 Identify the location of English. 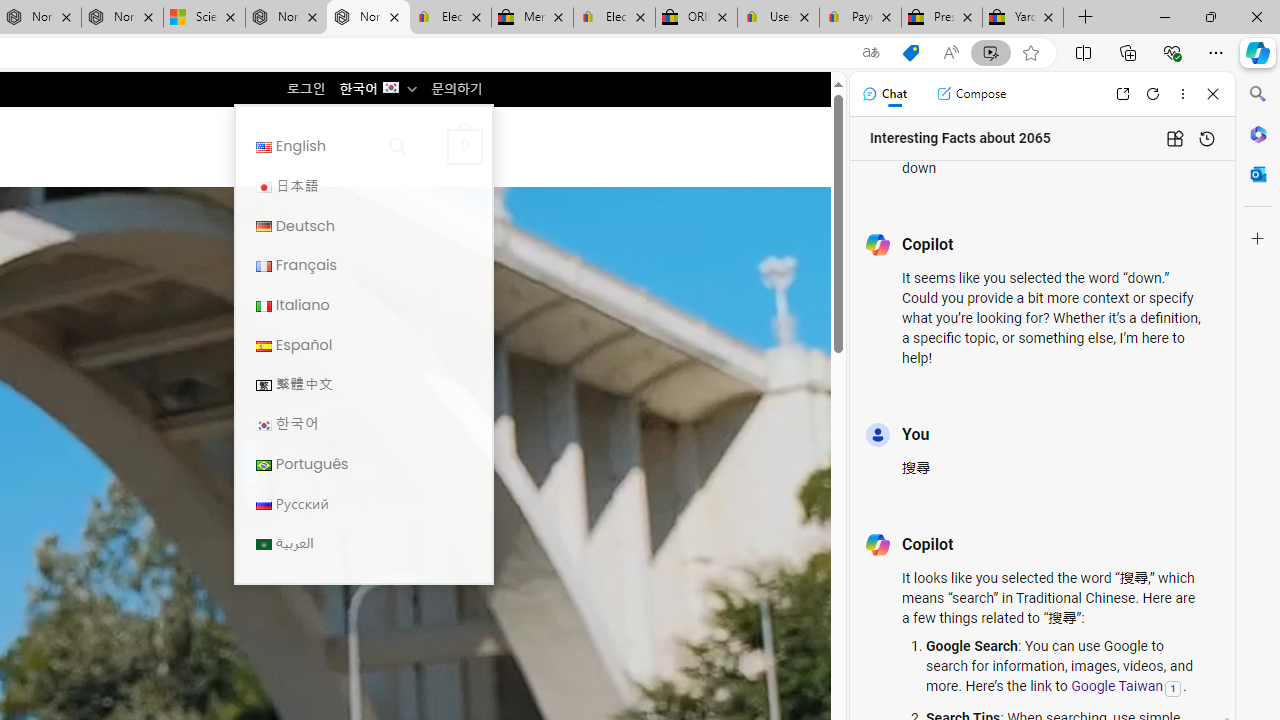
(264, 146).